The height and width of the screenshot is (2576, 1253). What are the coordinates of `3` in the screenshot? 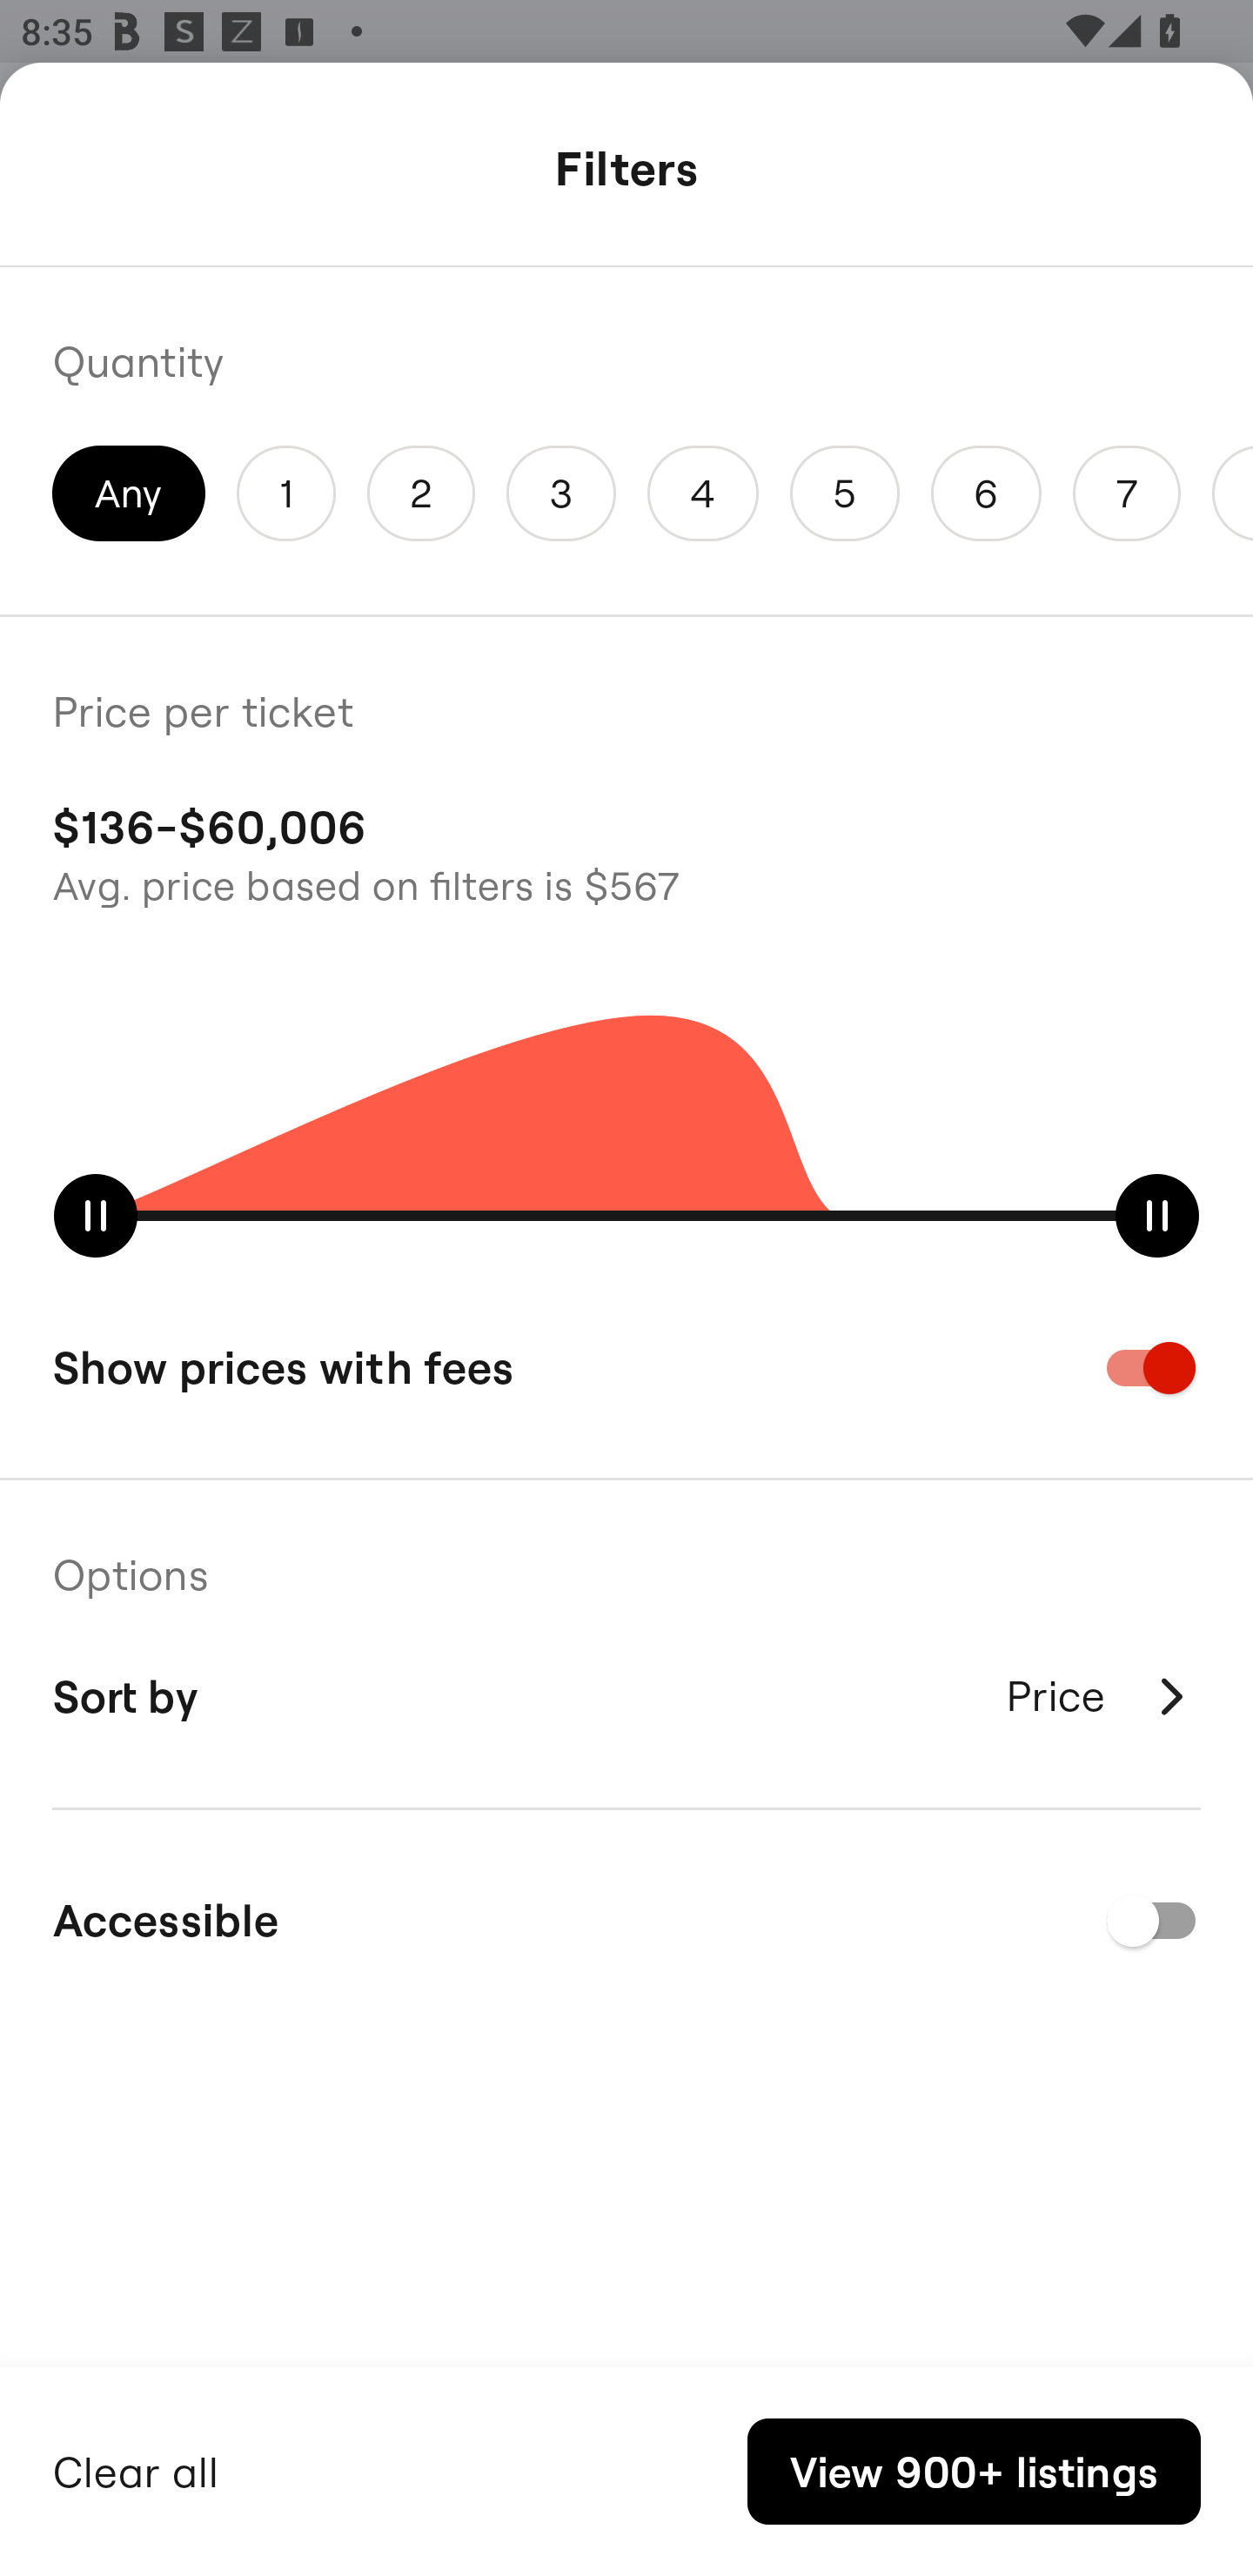 It's located at (561, 493).